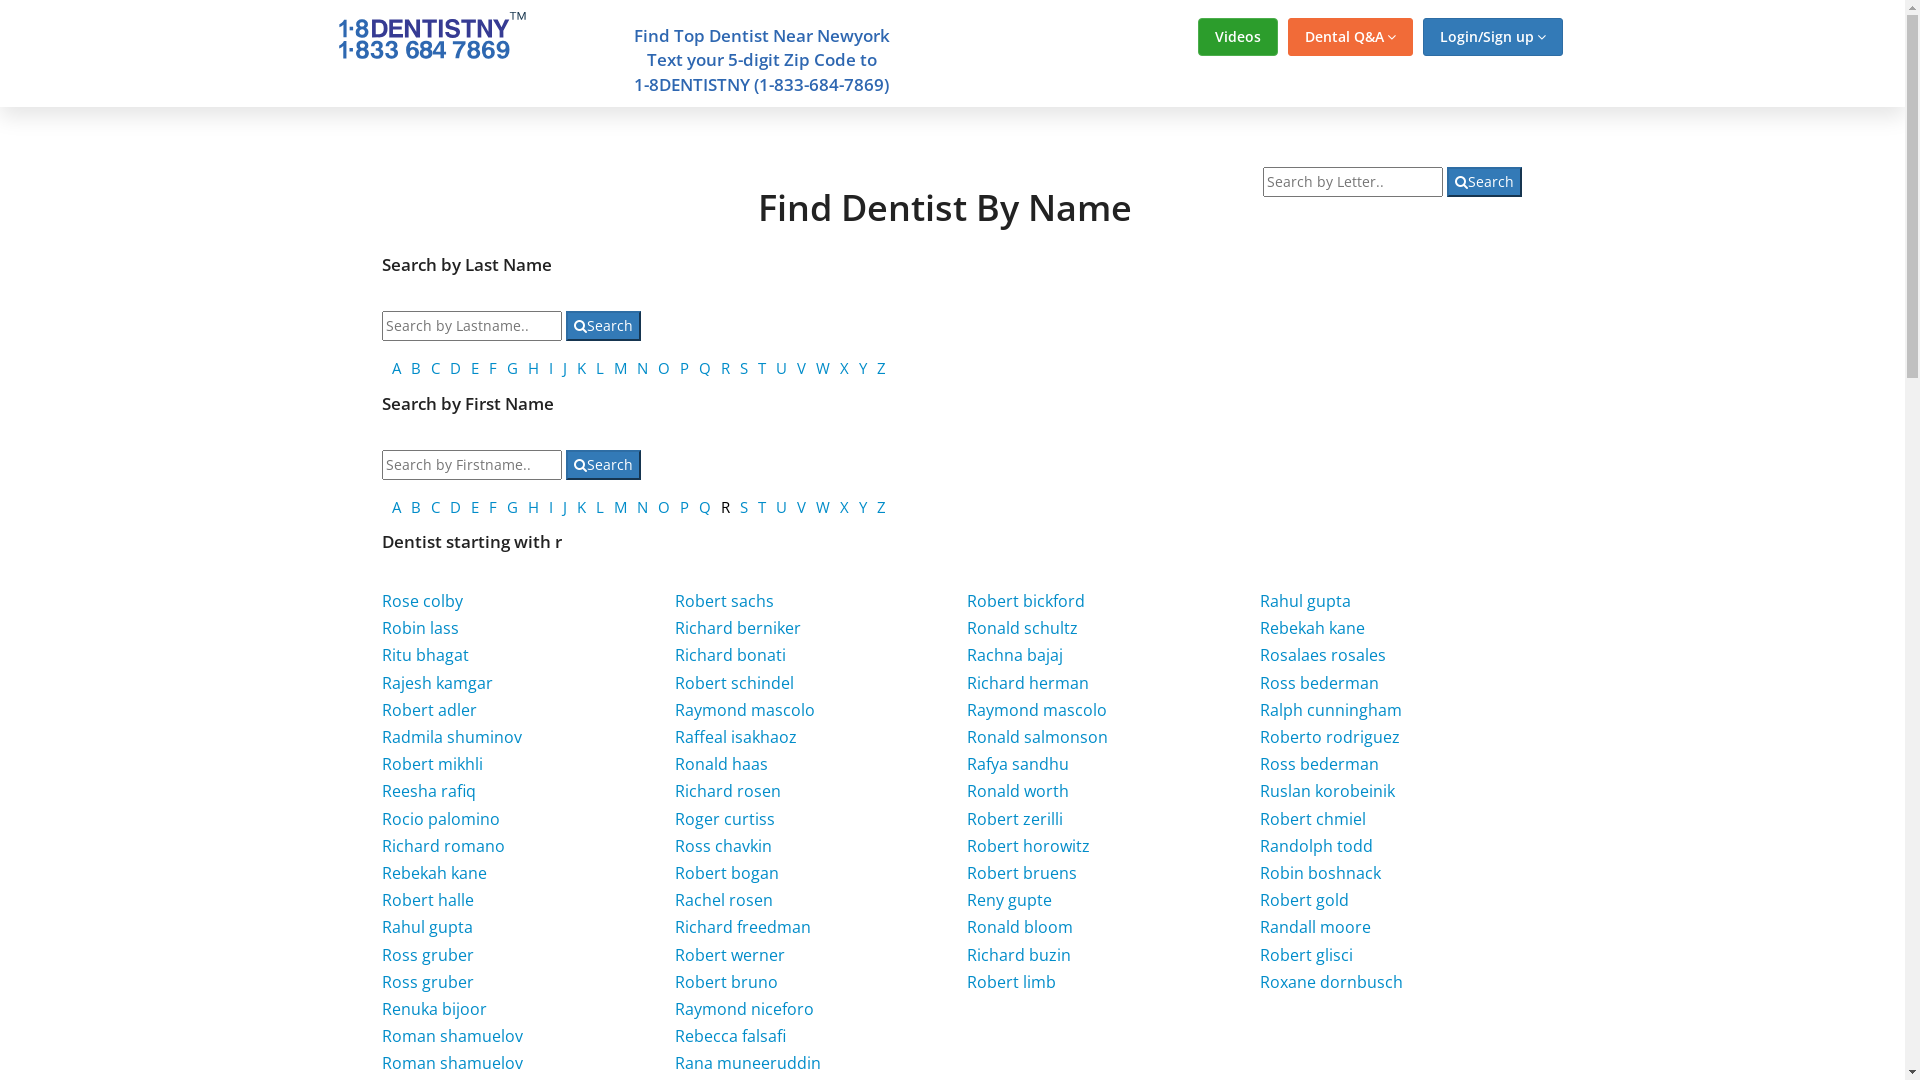 This screenshot has height=1080, width=1920. What do you see at coordinates (642, 507) in the screenshot?
I see `N` at bounding box center [642, 507].